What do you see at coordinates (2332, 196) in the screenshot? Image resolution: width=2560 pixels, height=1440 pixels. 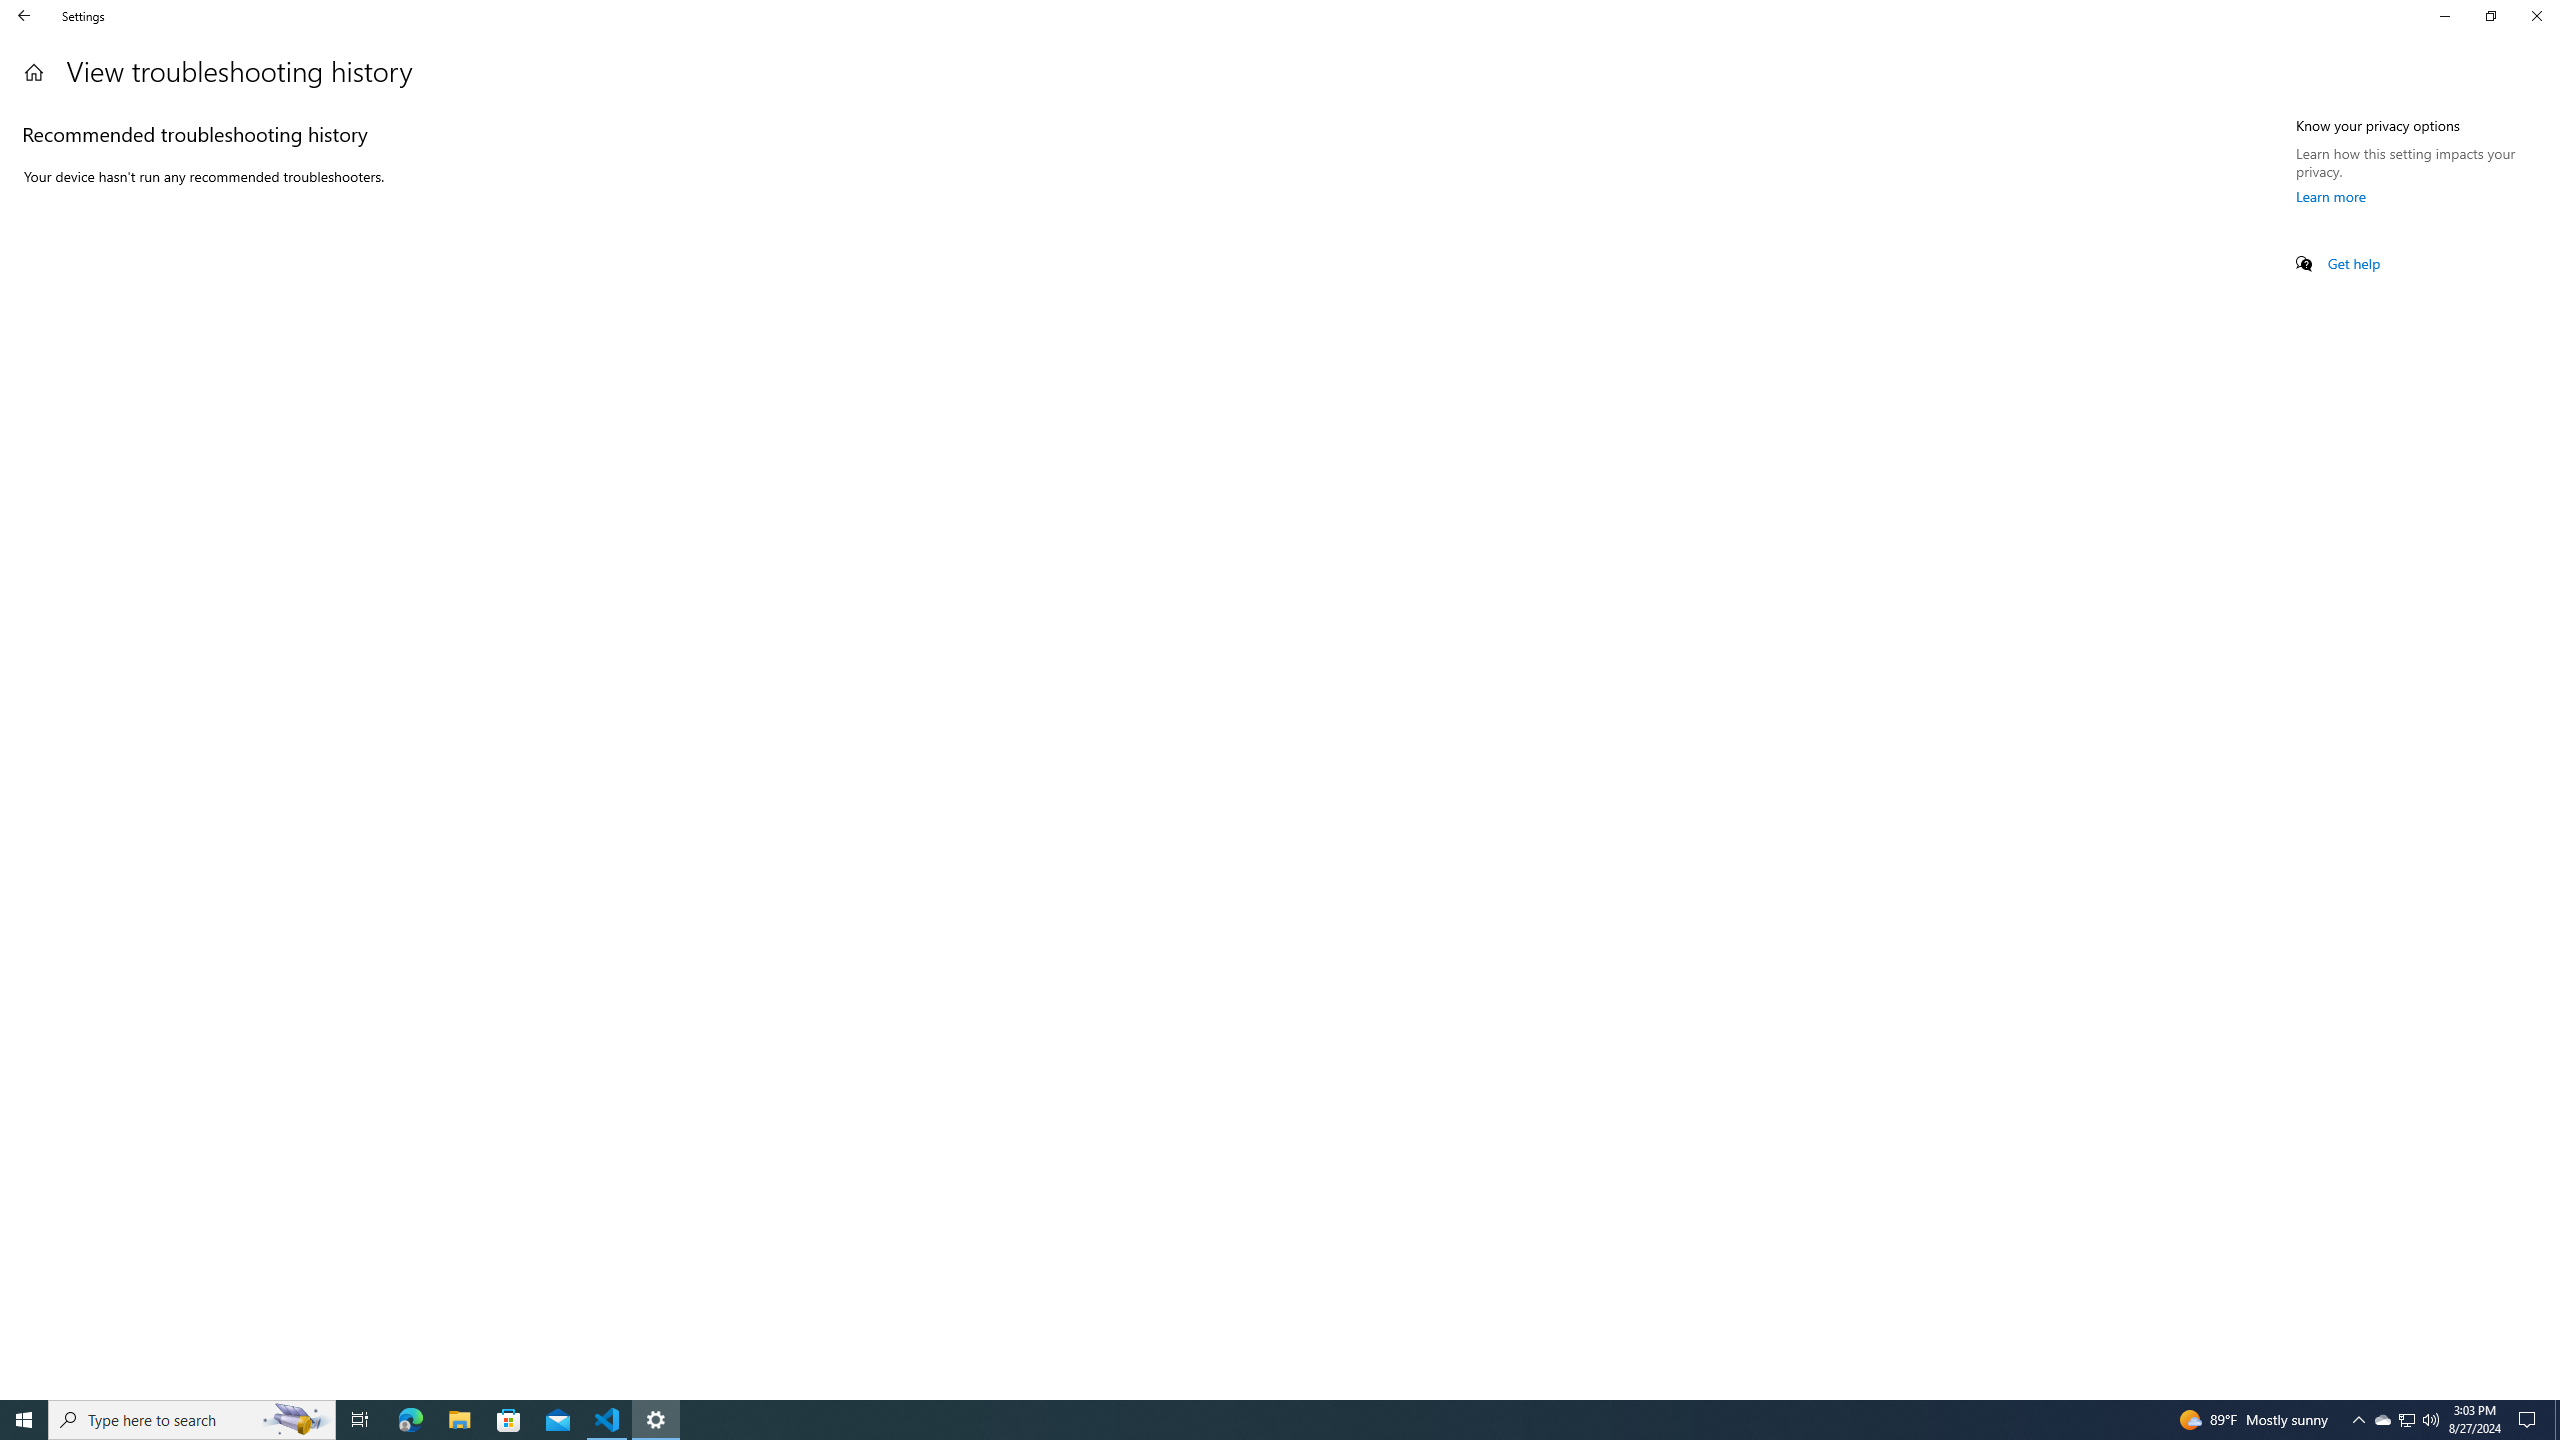 I see `Learn more` at bounding box center [2332, 196].